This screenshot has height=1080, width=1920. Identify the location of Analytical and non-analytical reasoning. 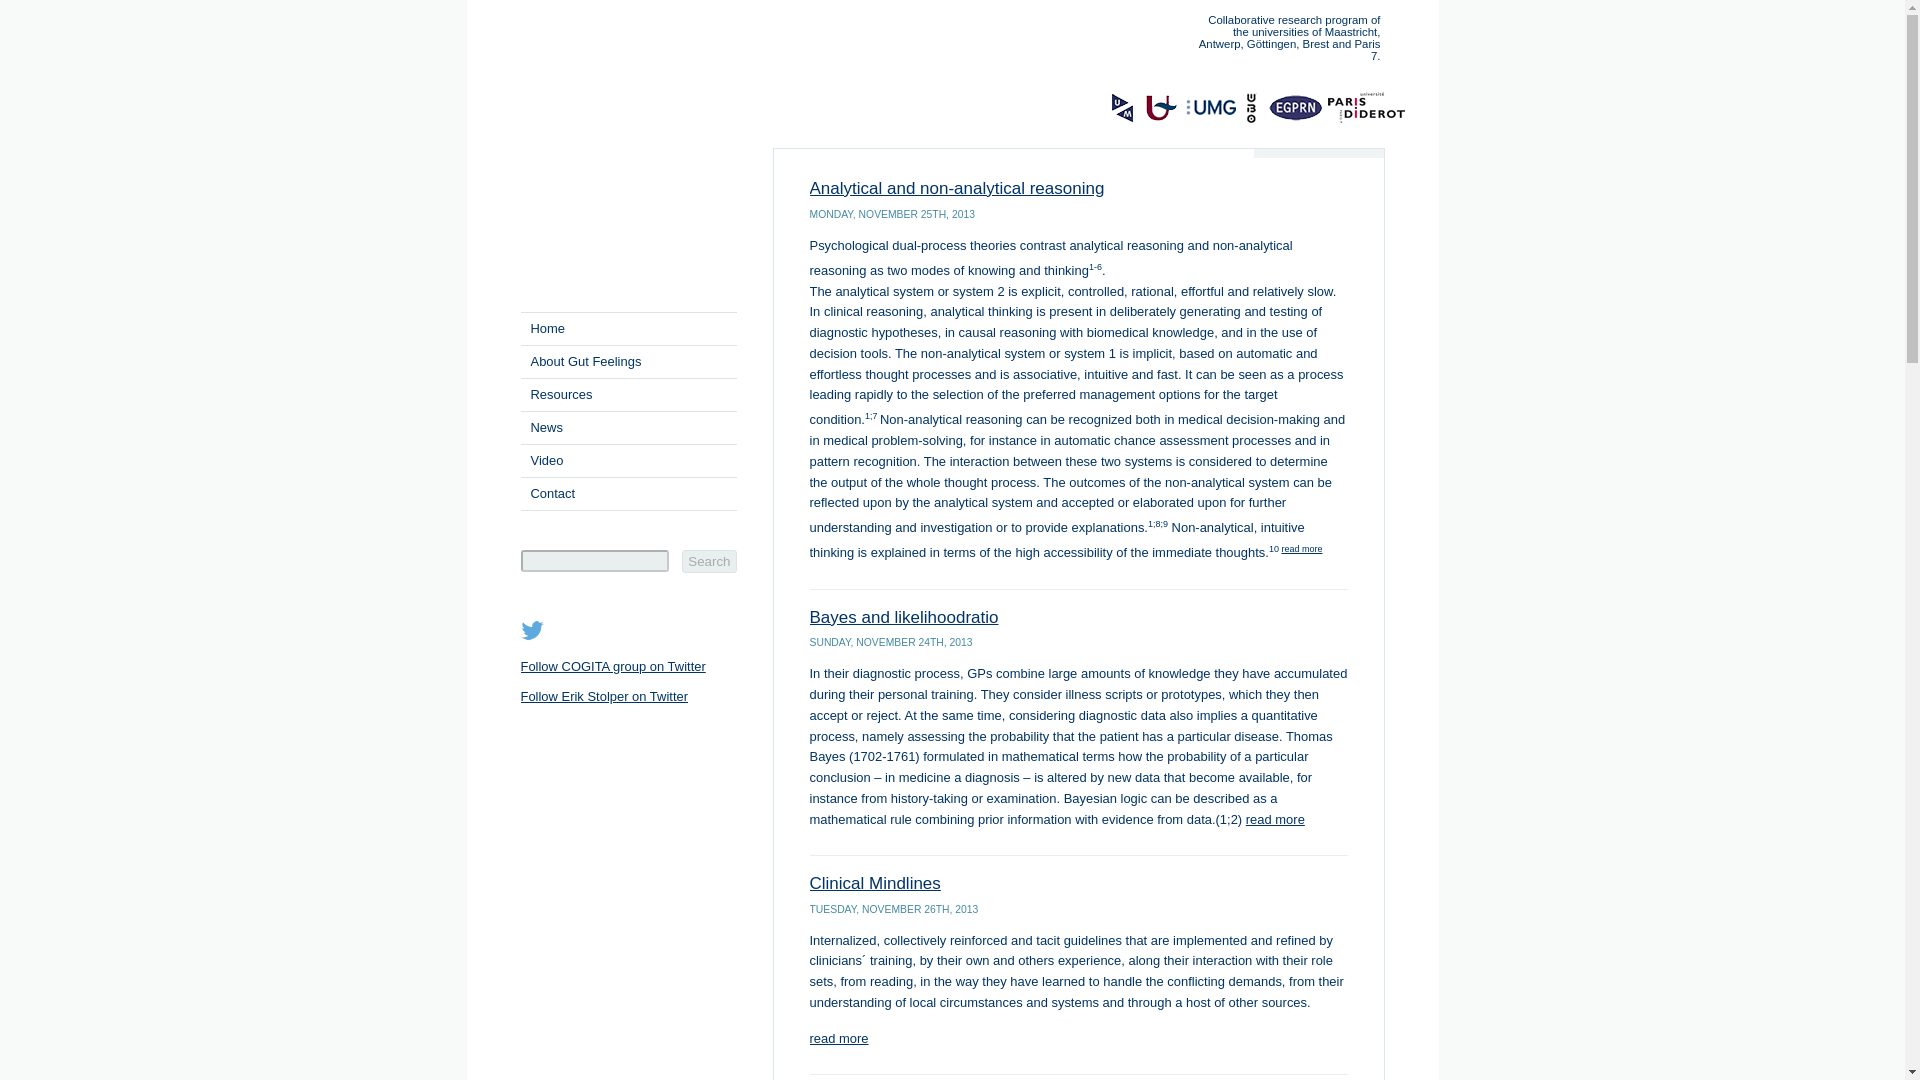
(958, 188).